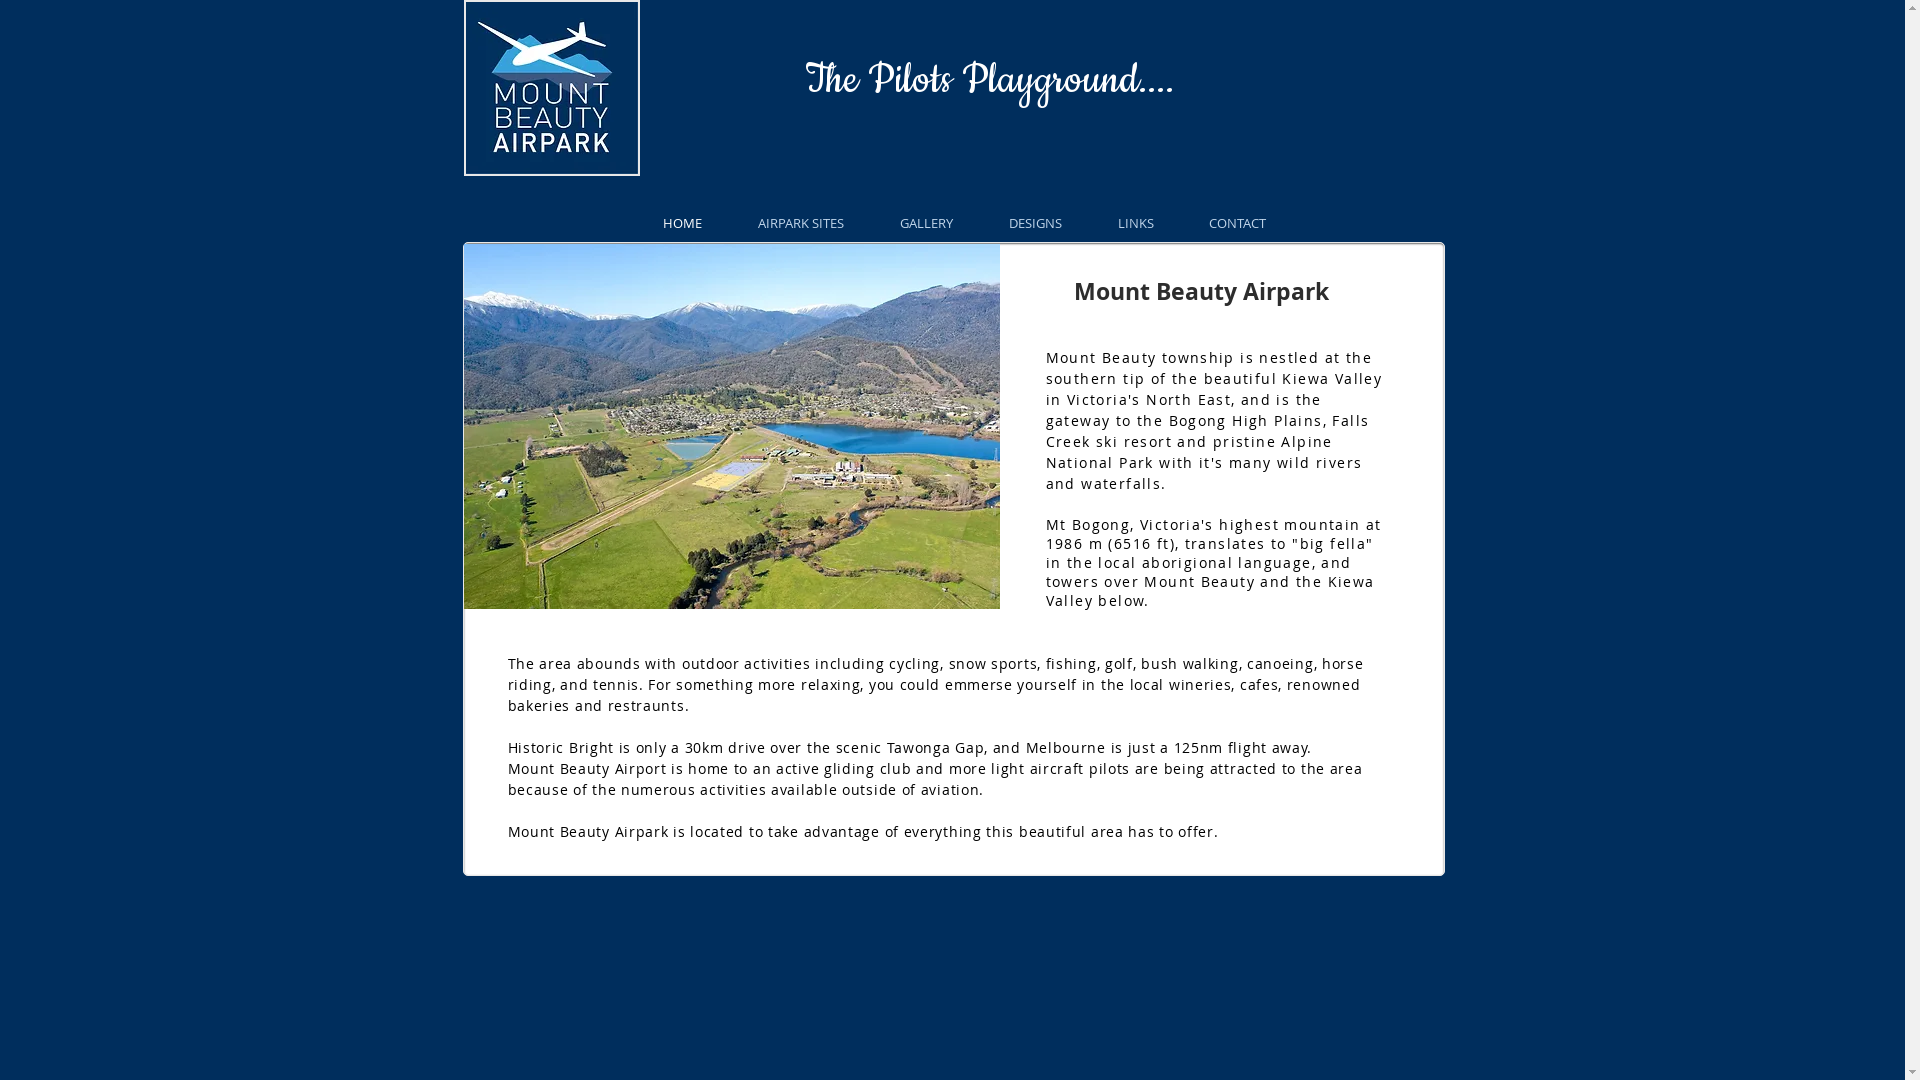 This screenshot has width=1920, height=1080. Describe the element at coordinates (682, 223) in the screenshot. I see `HOME` at that location.